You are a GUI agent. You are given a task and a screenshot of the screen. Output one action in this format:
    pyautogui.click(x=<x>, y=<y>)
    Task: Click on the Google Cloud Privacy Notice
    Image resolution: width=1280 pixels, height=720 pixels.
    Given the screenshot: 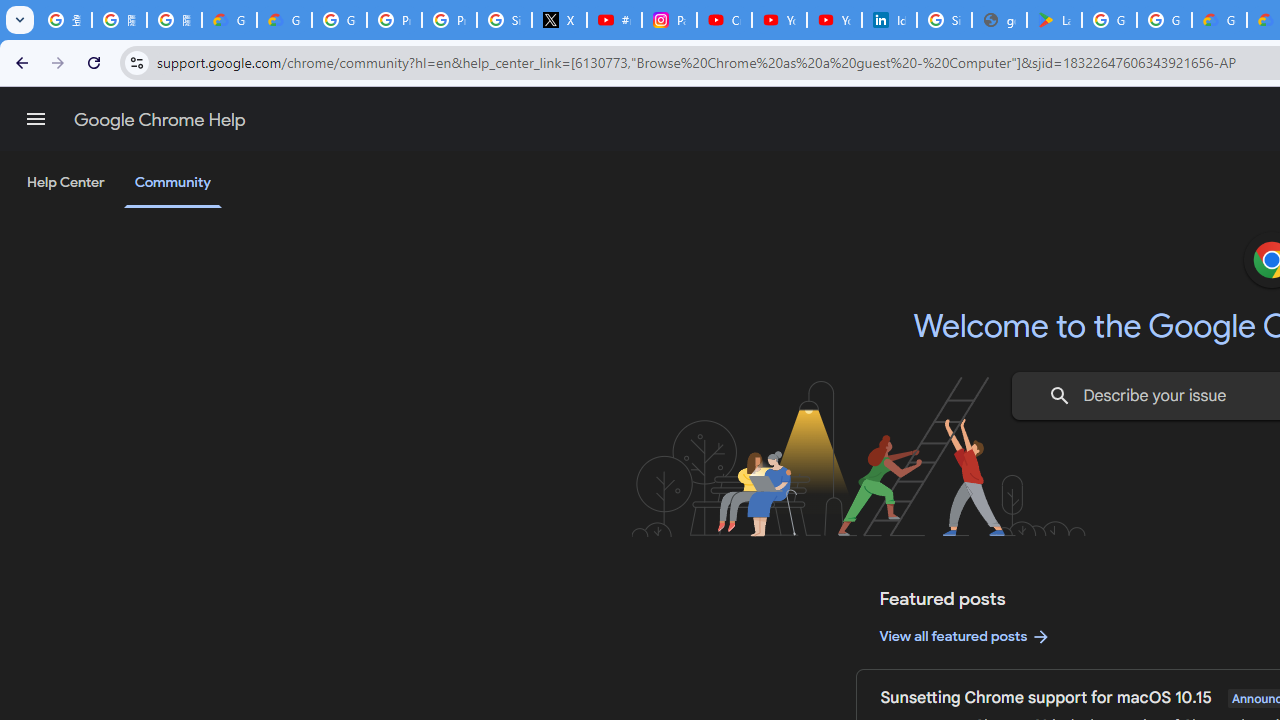 What is the action you would take?
    pyautogui.click(x=284, y=20)
    